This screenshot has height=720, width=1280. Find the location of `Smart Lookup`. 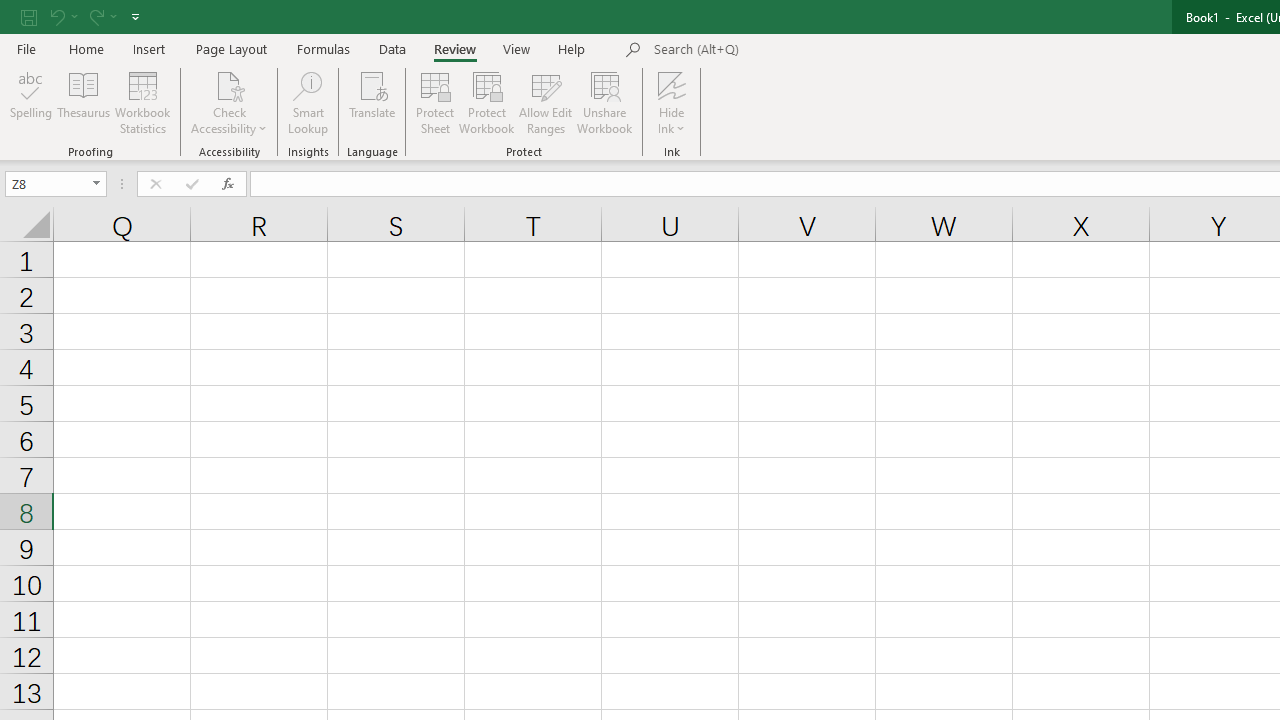

Smart Lookup is located at coordinates (308, 102).